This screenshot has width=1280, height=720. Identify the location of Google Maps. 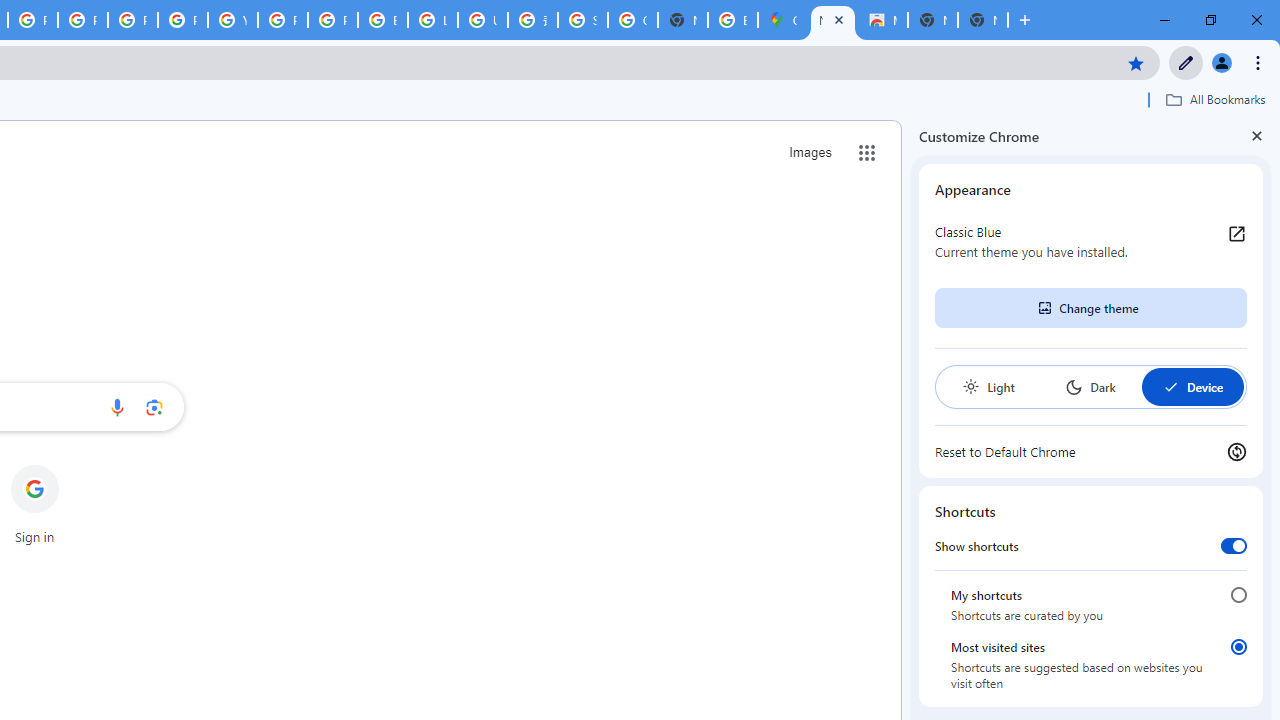
(782, 20).